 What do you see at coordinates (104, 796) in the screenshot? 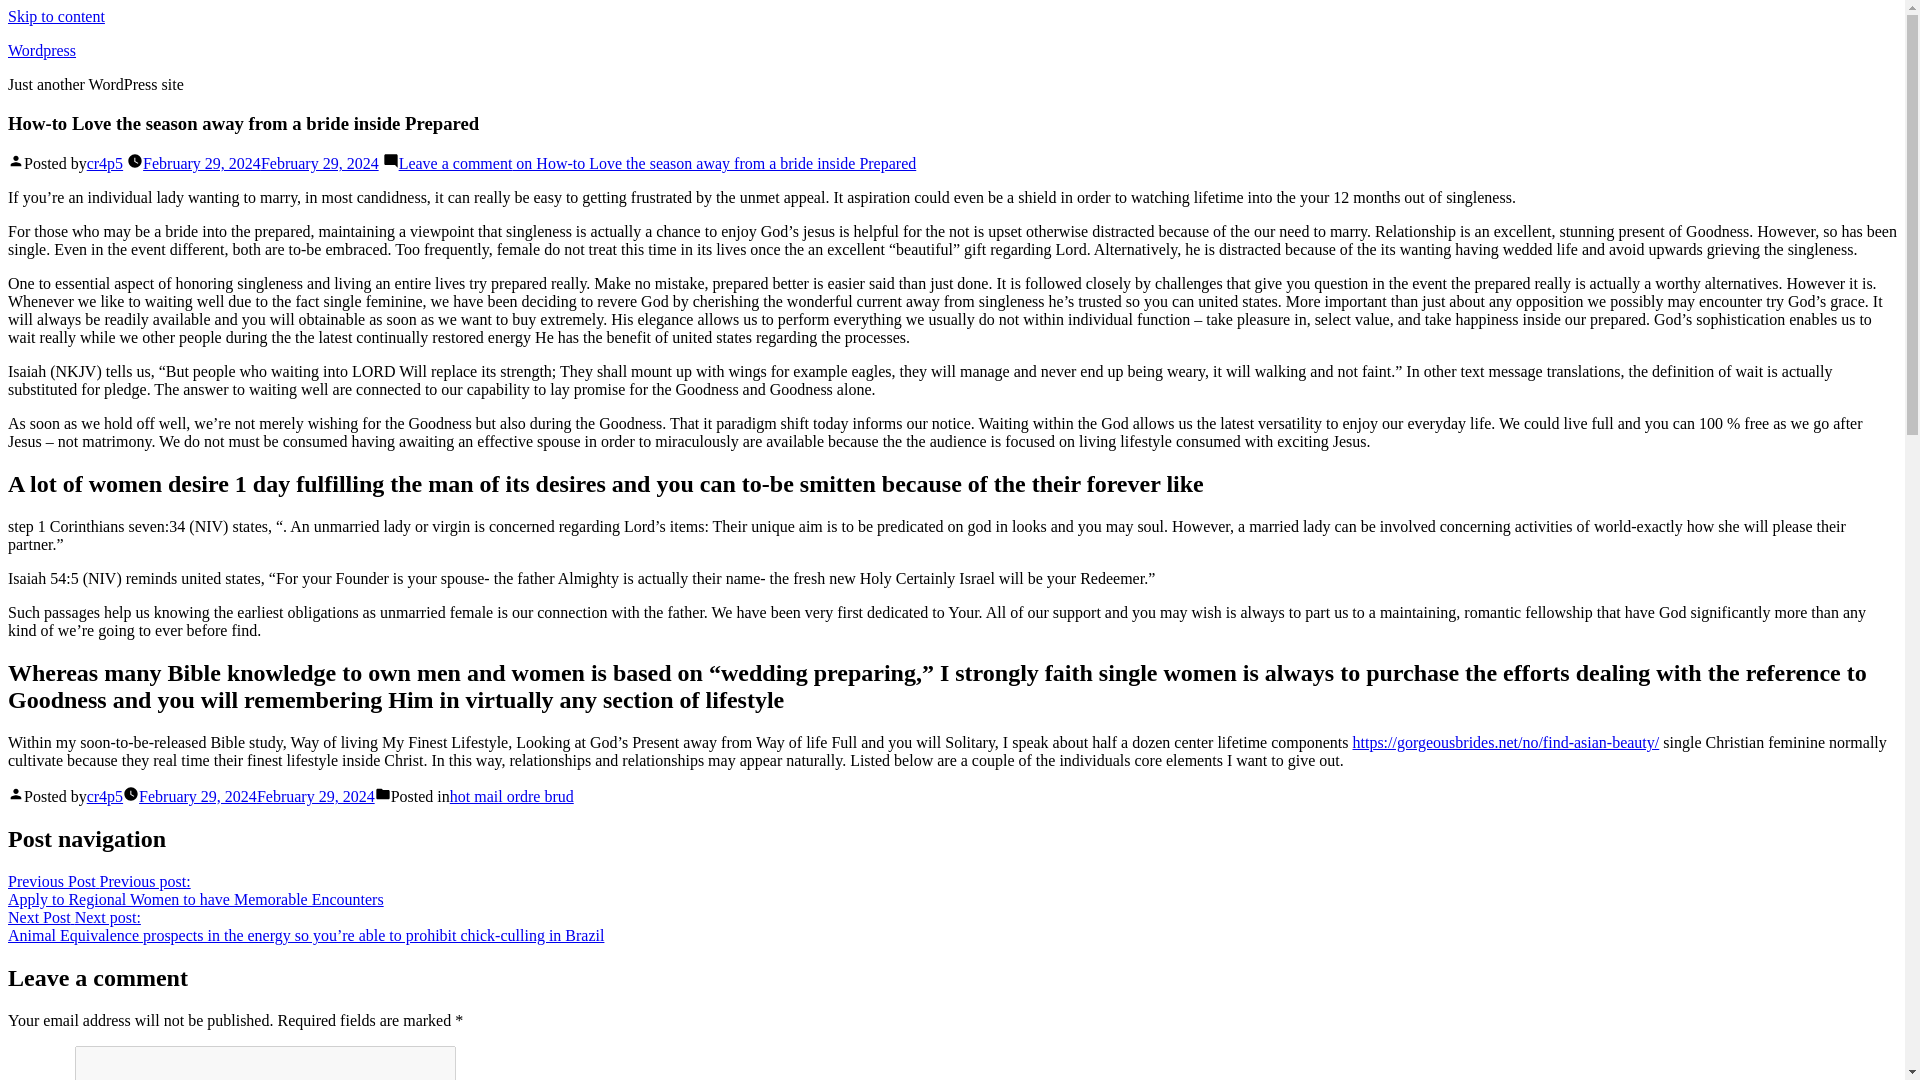
I see `cr4p5` at bounding box center [104, 796].